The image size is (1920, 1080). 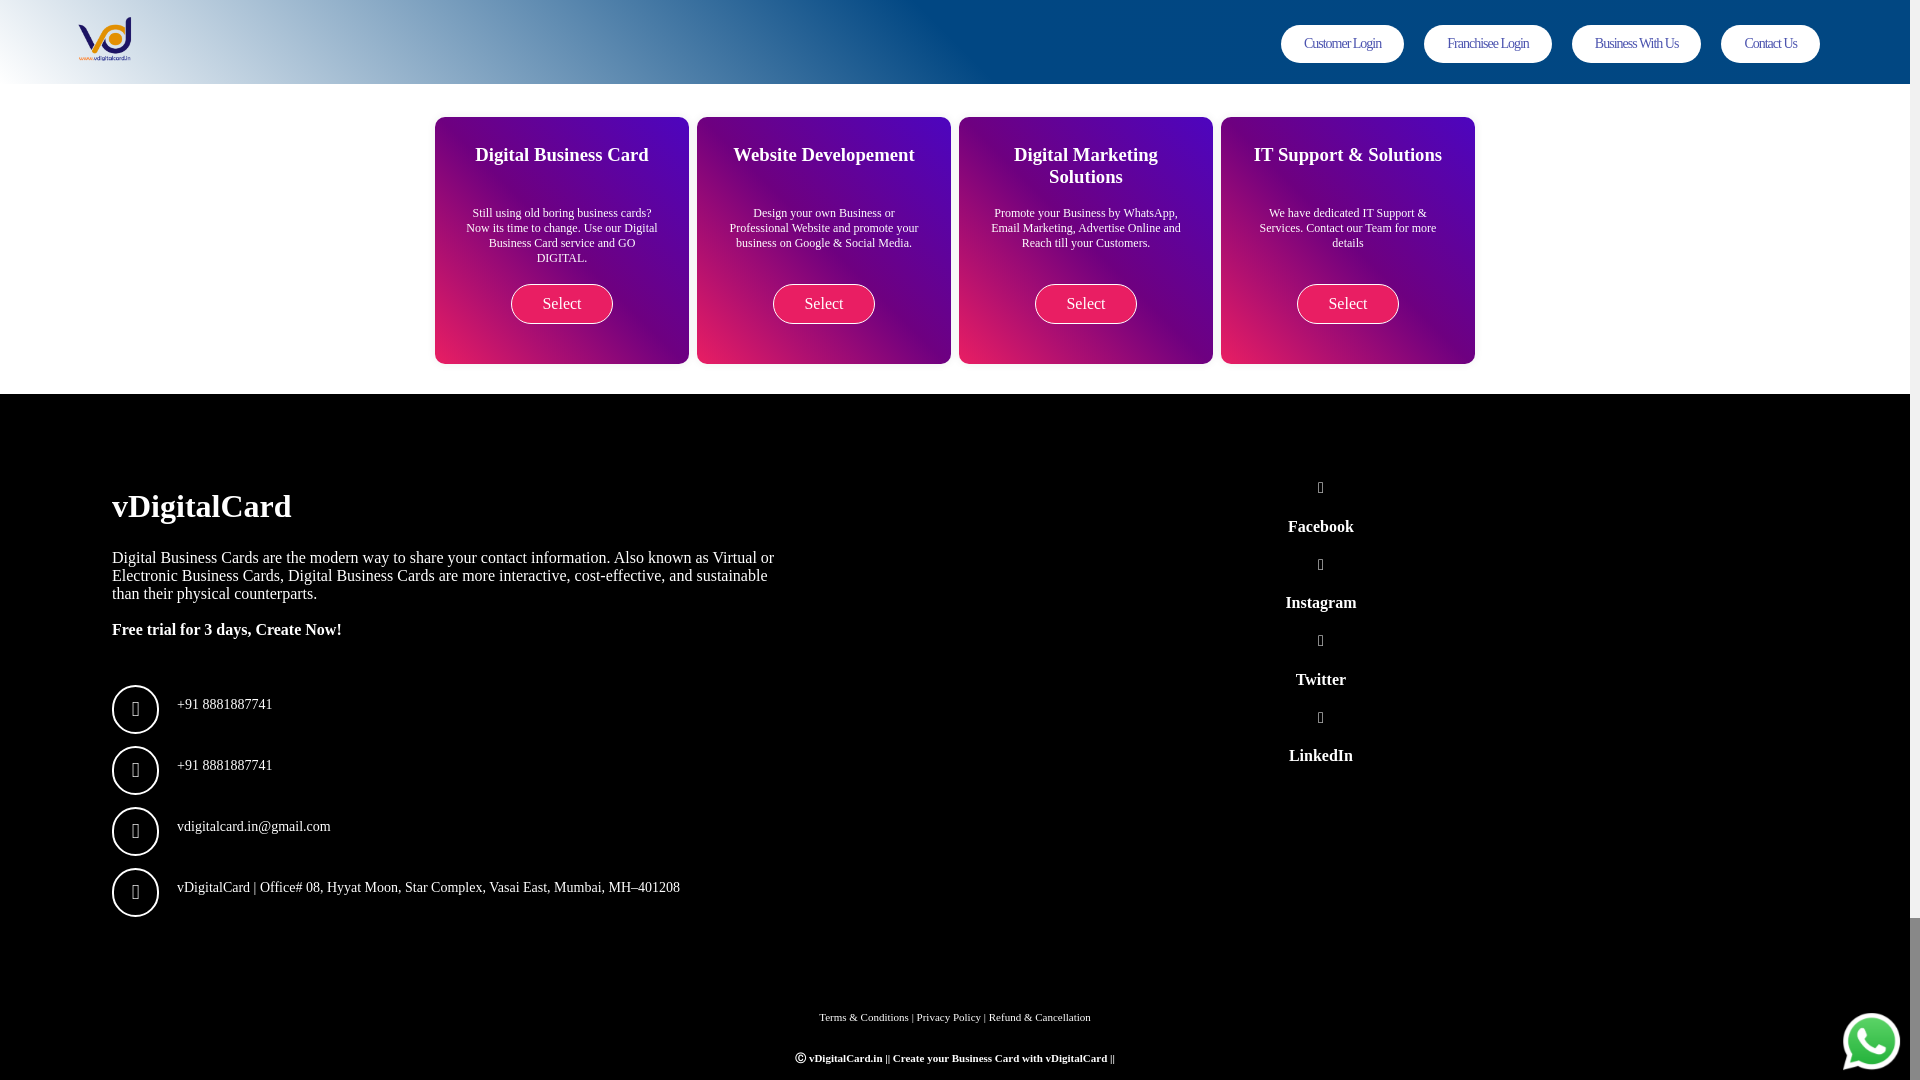 What do you see at coordinates (1320, 736) in the screenshot?
I see `LinkedIn` at bounding box center [1320, 736].